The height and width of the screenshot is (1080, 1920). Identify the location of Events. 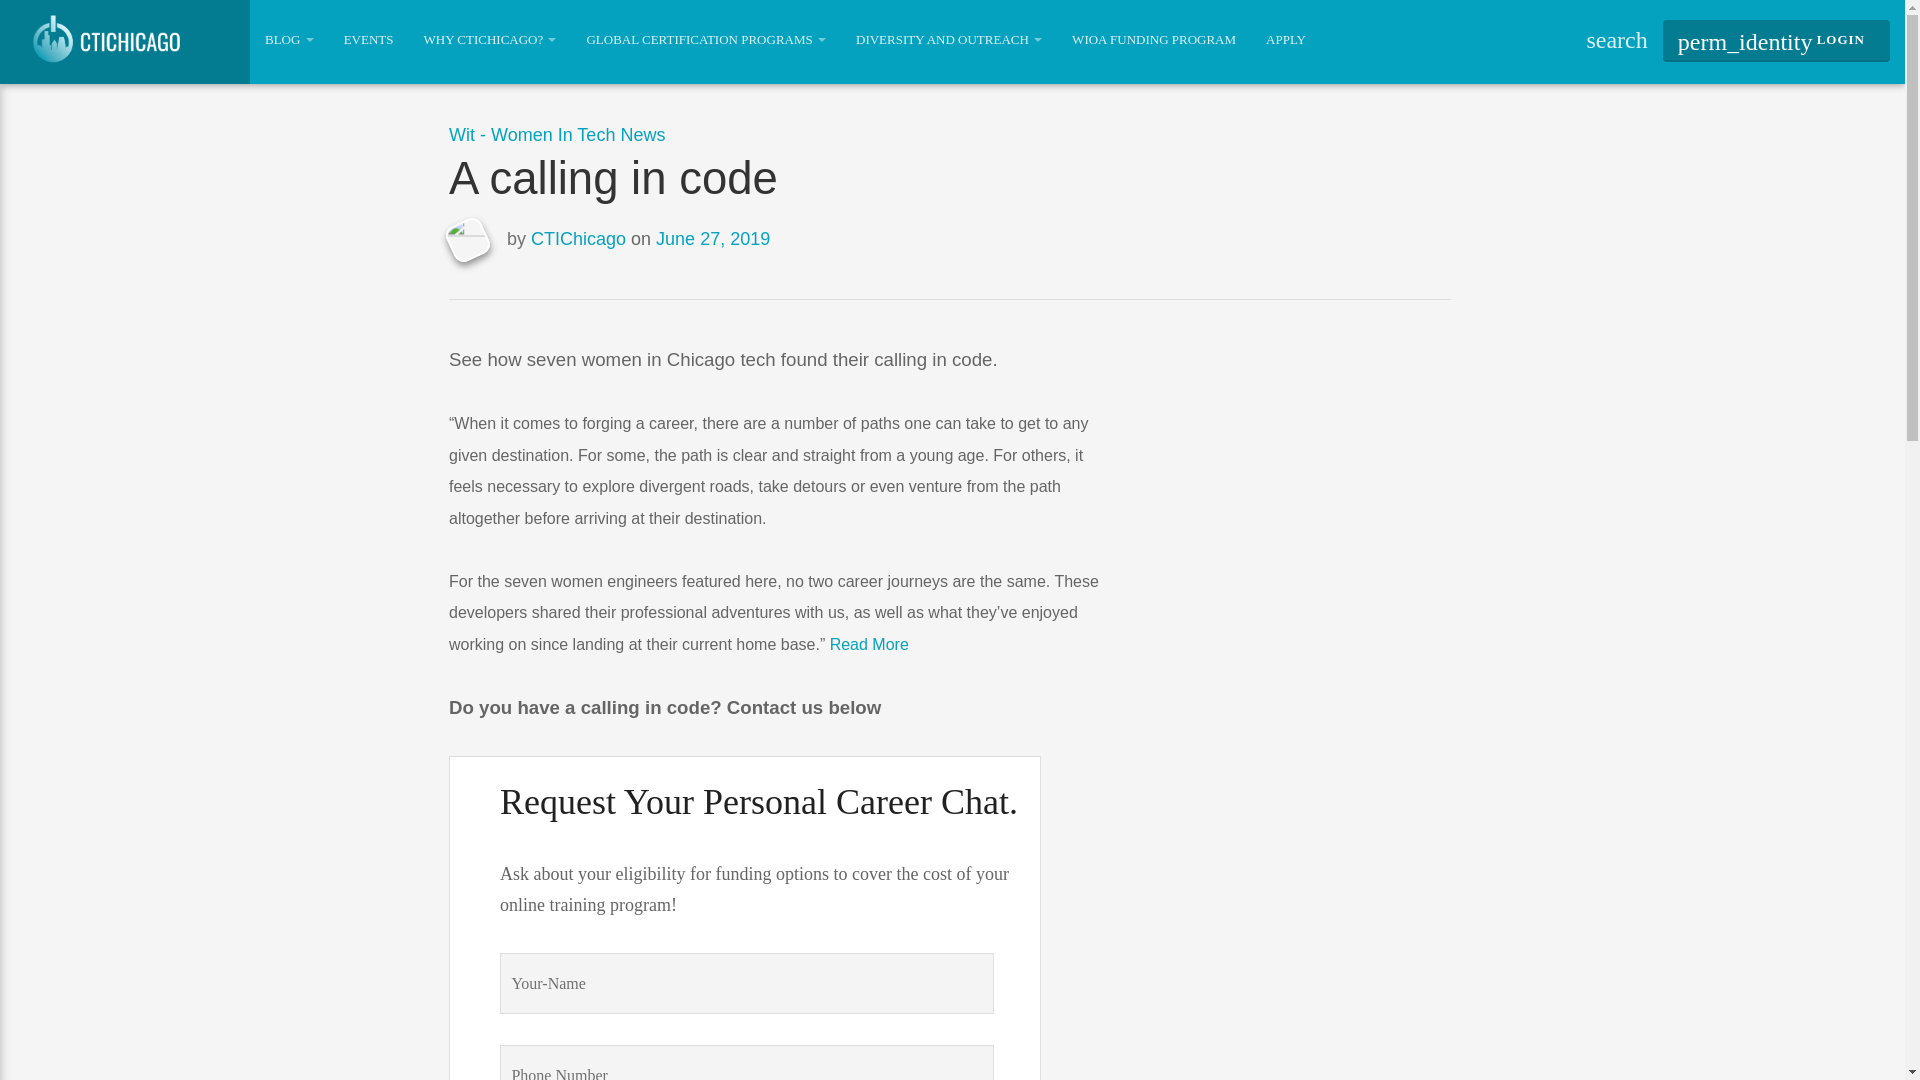
(368, 39).